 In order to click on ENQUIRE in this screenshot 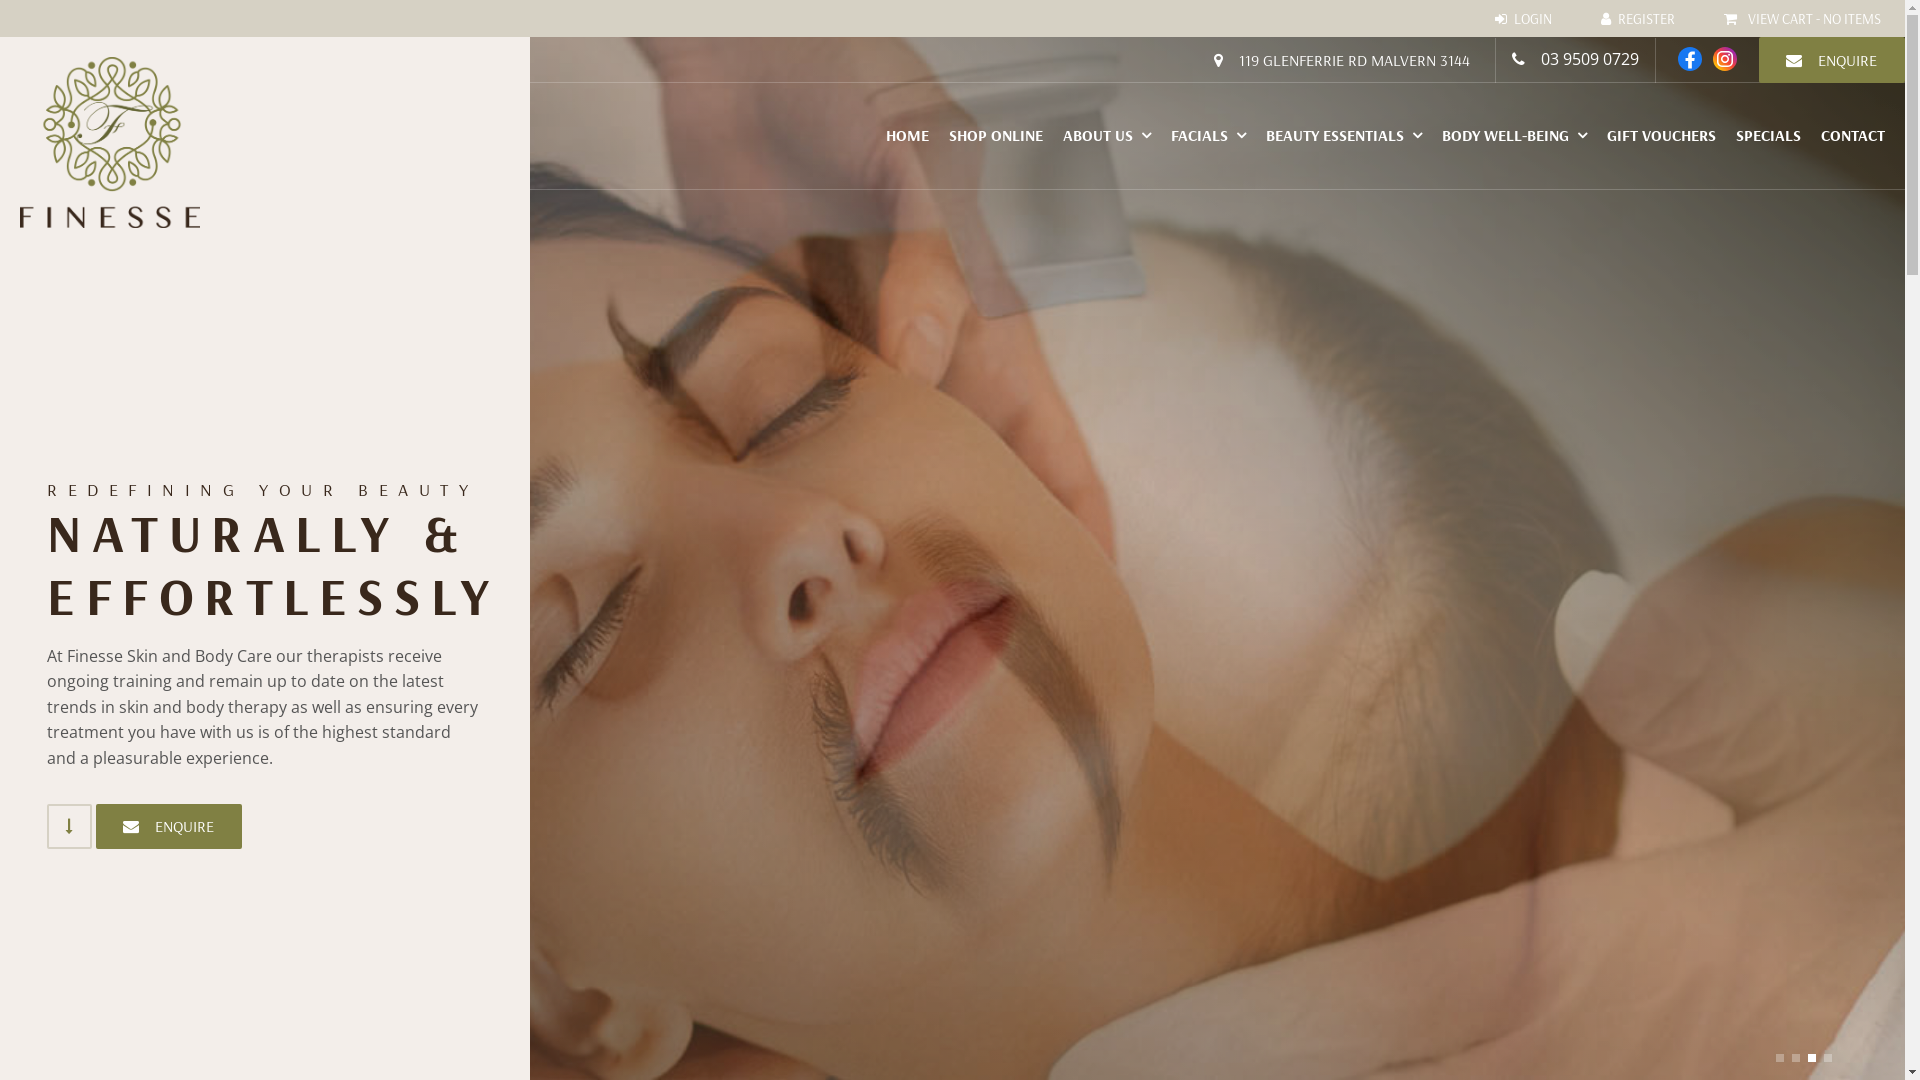, I will do `click(1832, 60)`.